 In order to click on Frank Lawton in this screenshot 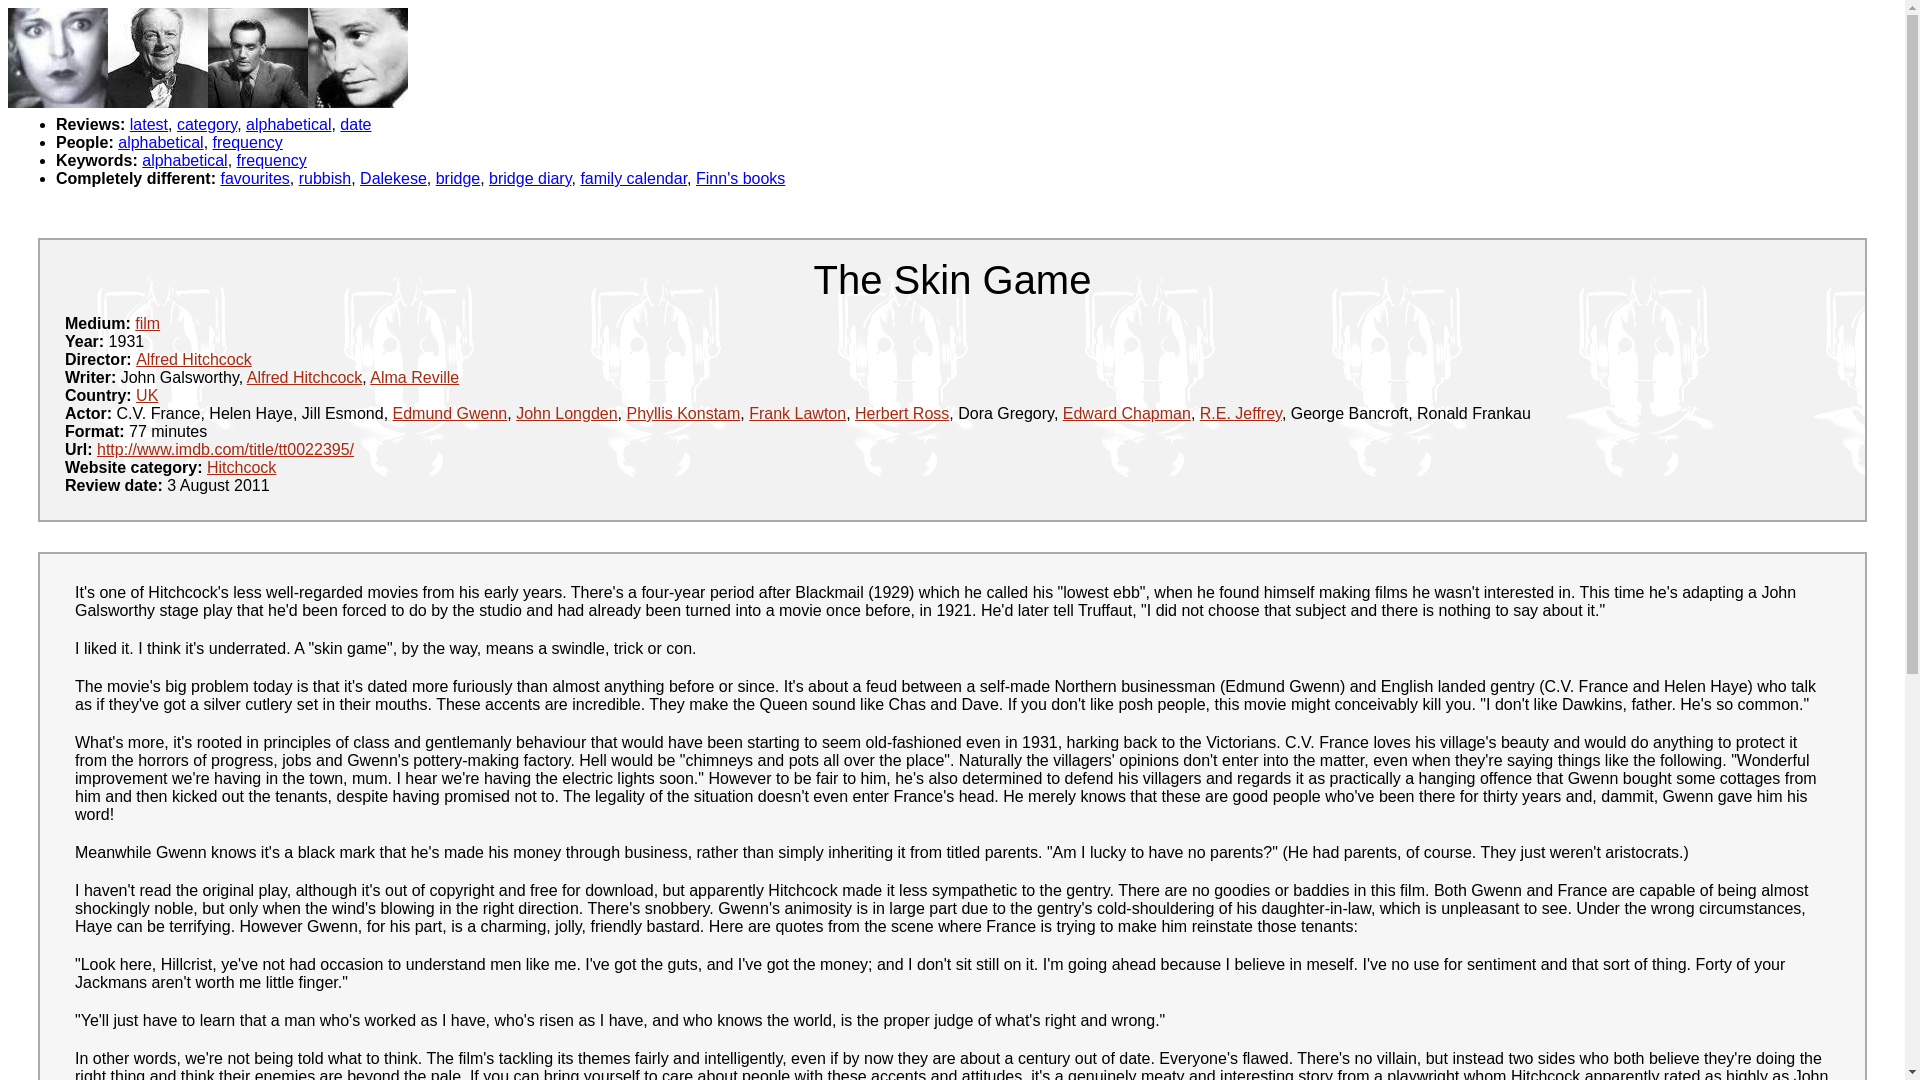, I will do `click(797, 414)`.